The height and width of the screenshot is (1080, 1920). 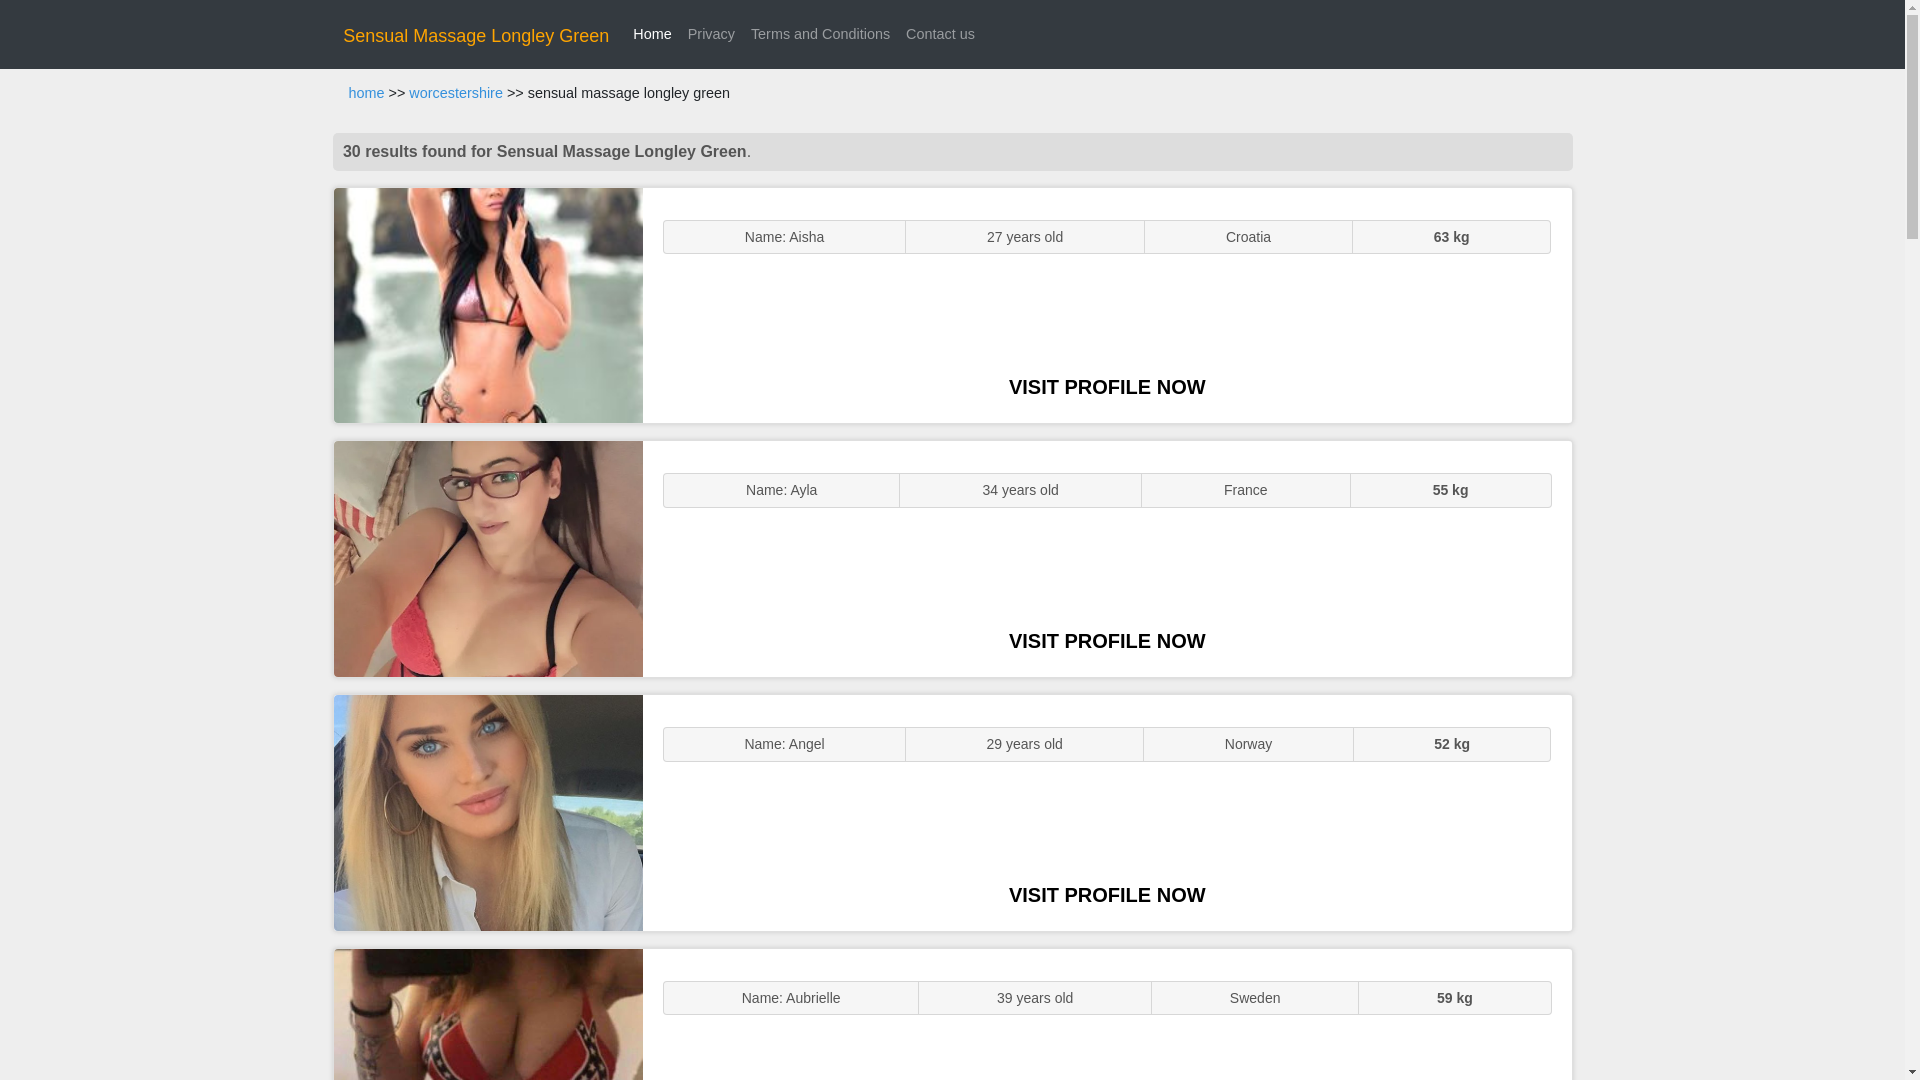 I want to click on  ENGLISH STUNNER, so click(x=488, y=306).